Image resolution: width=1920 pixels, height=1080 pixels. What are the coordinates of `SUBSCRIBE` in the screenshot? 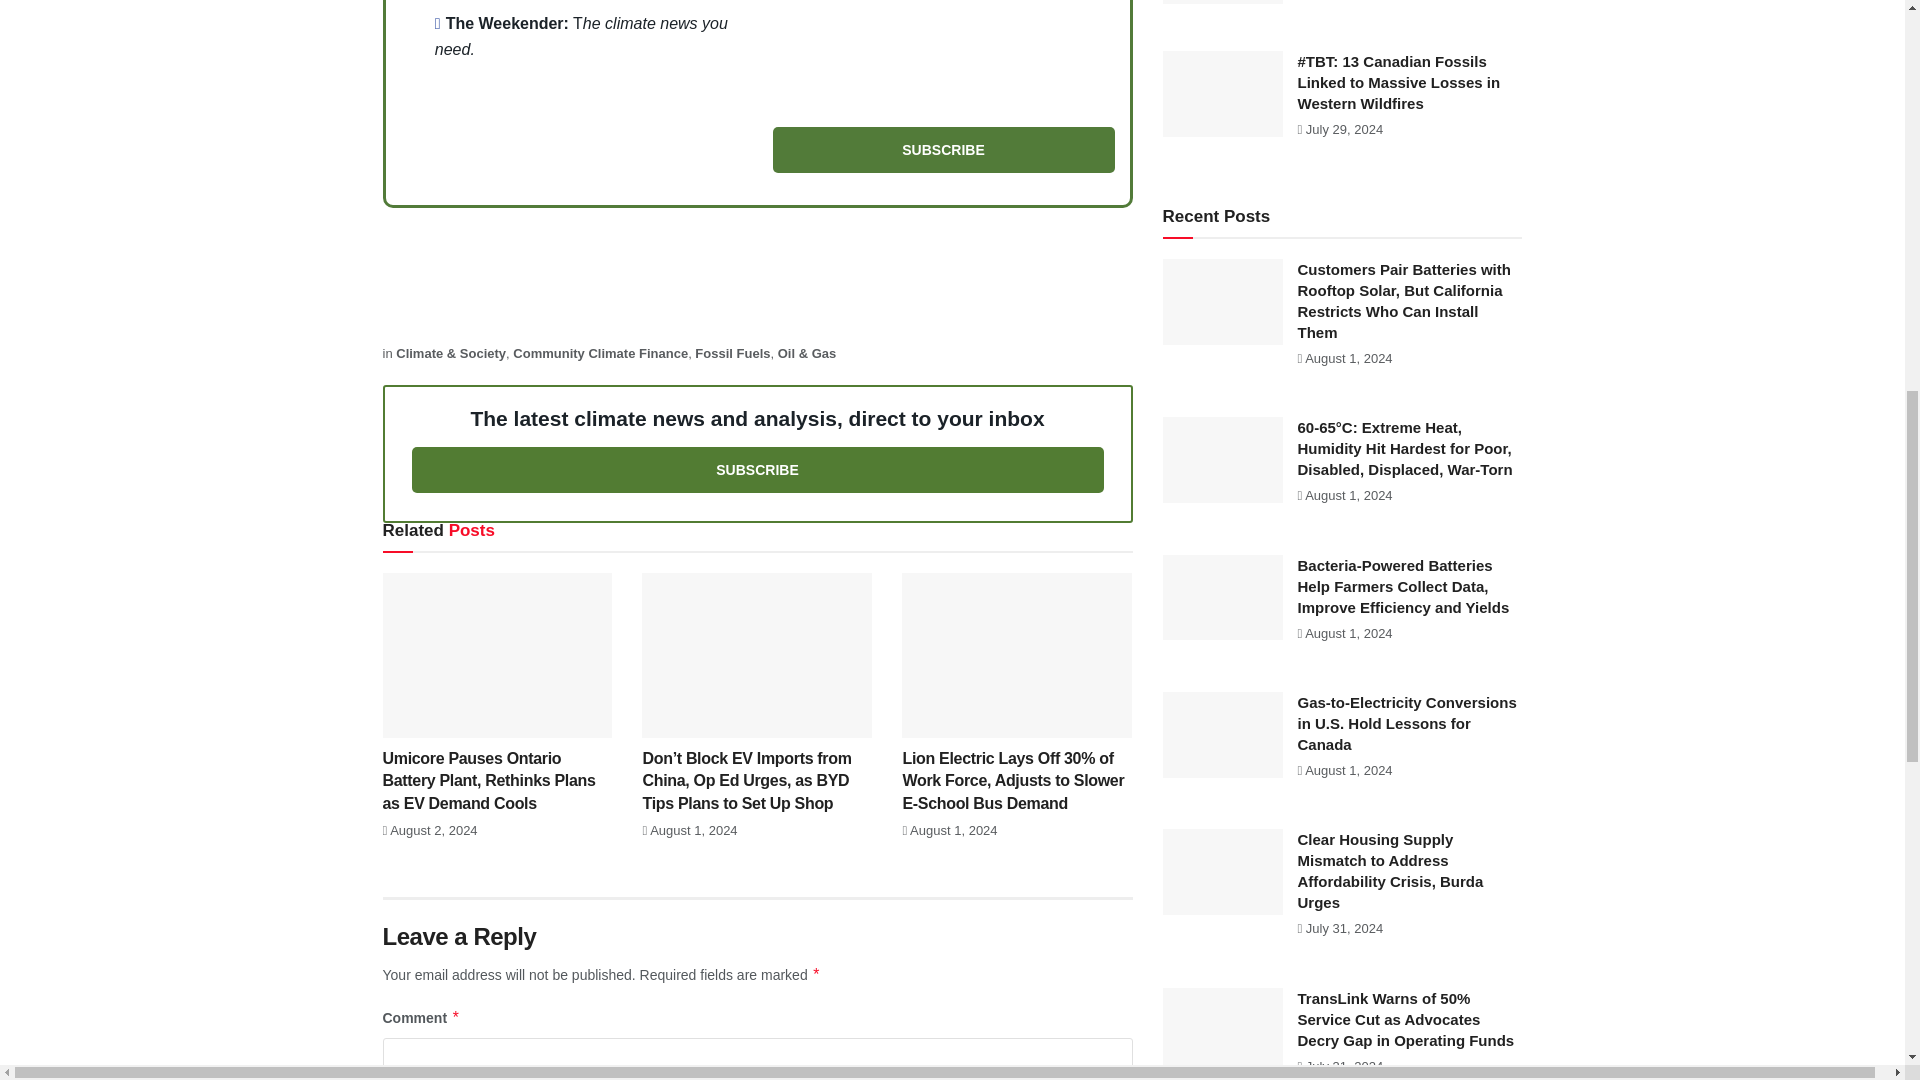 It's located at (942, 150).